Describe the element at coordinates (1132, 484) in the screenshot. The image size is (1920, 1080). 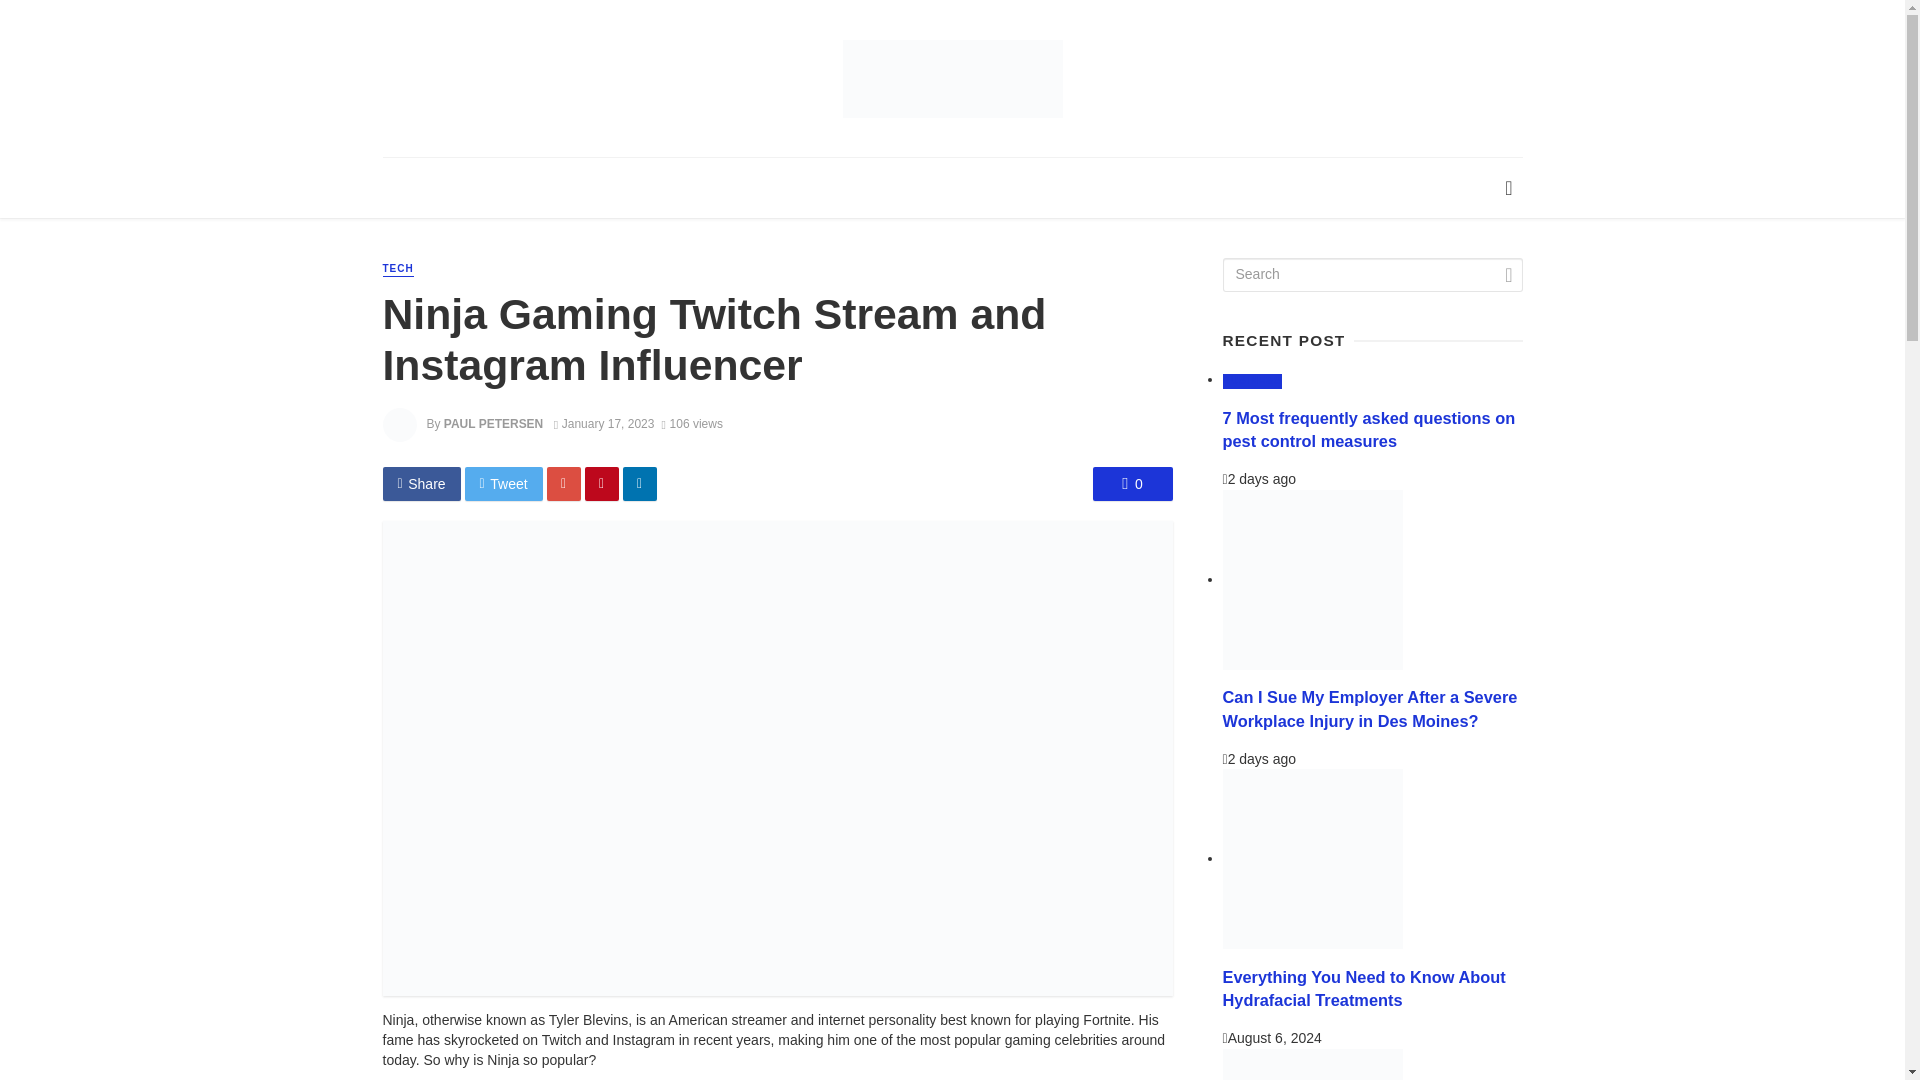
I see `0` at that location.